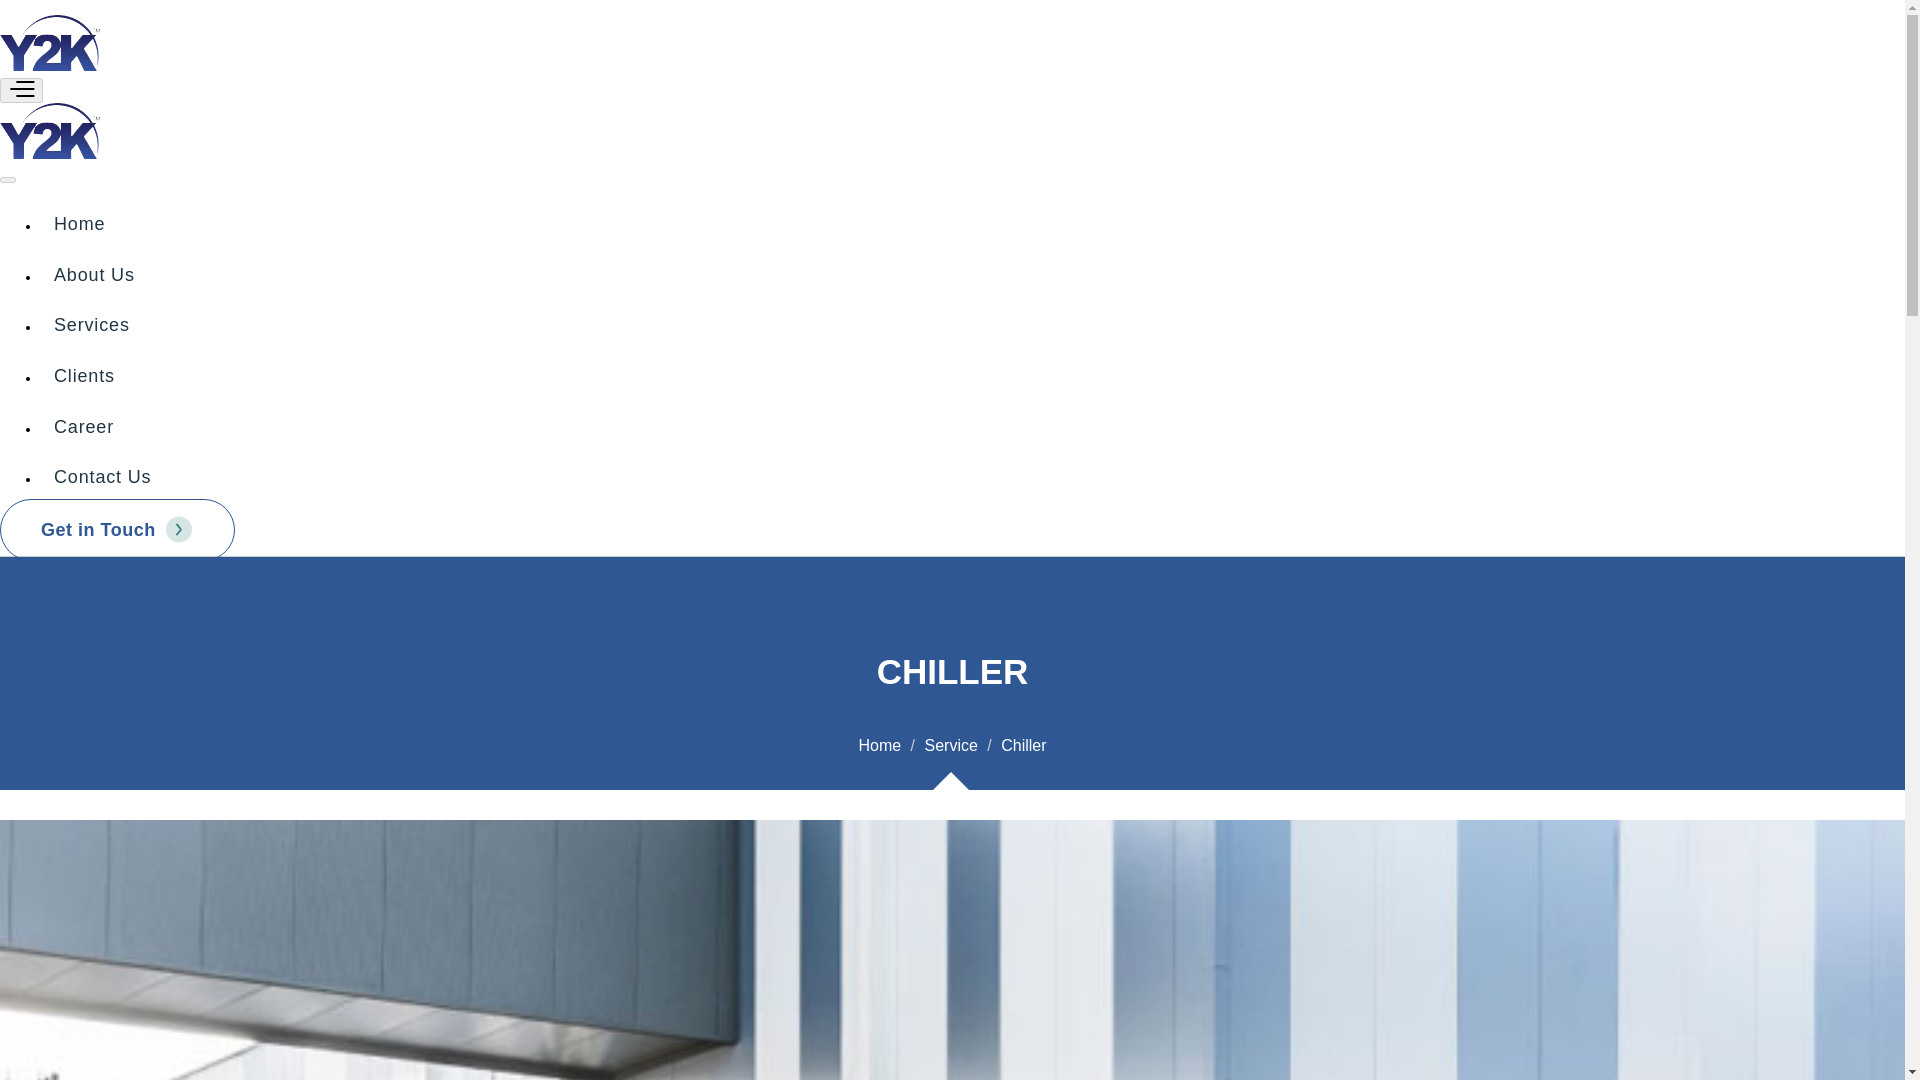 The image size is (1920, 1080). I want to click on Clients, so click(86, 376).